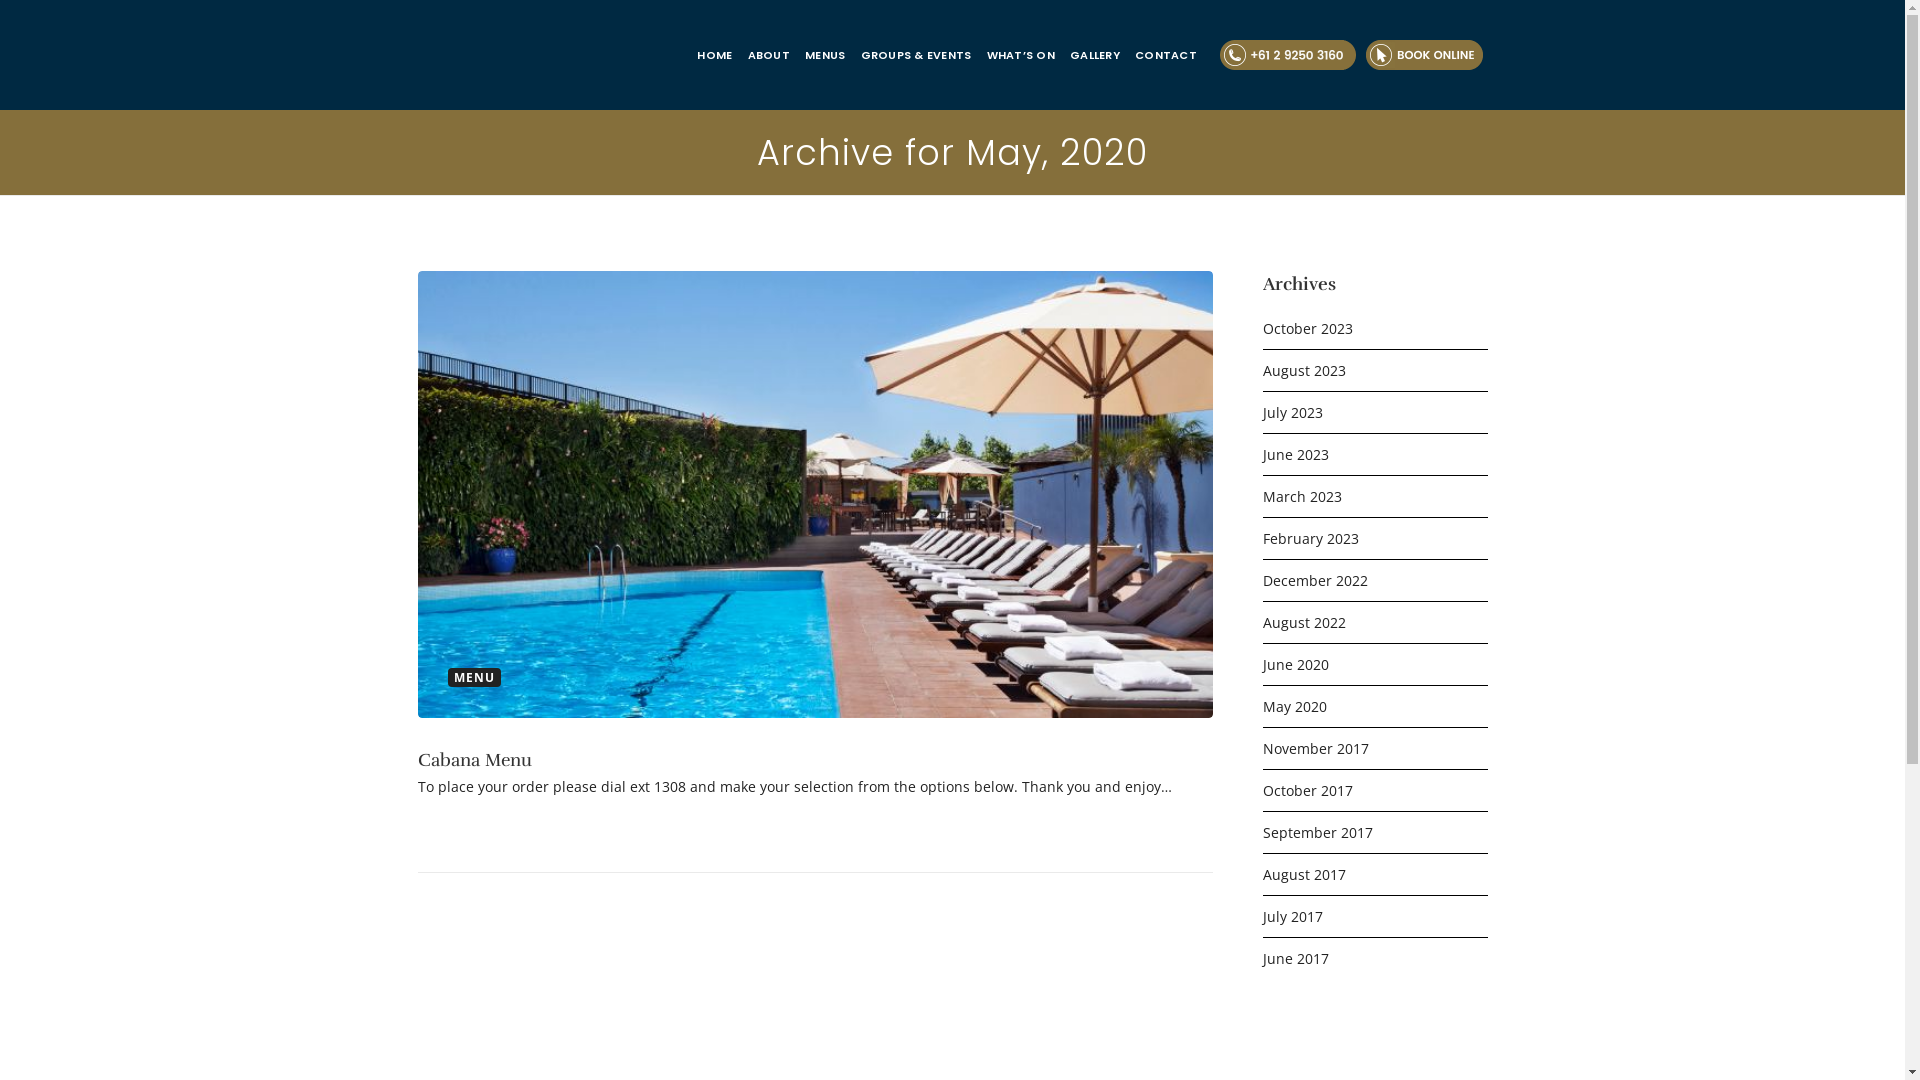 This screenshot has width=1920, height=1080. What do you see at coordinates (714, 55) in the screenshot?
I see `HOME` at bounding box center [714, 55].